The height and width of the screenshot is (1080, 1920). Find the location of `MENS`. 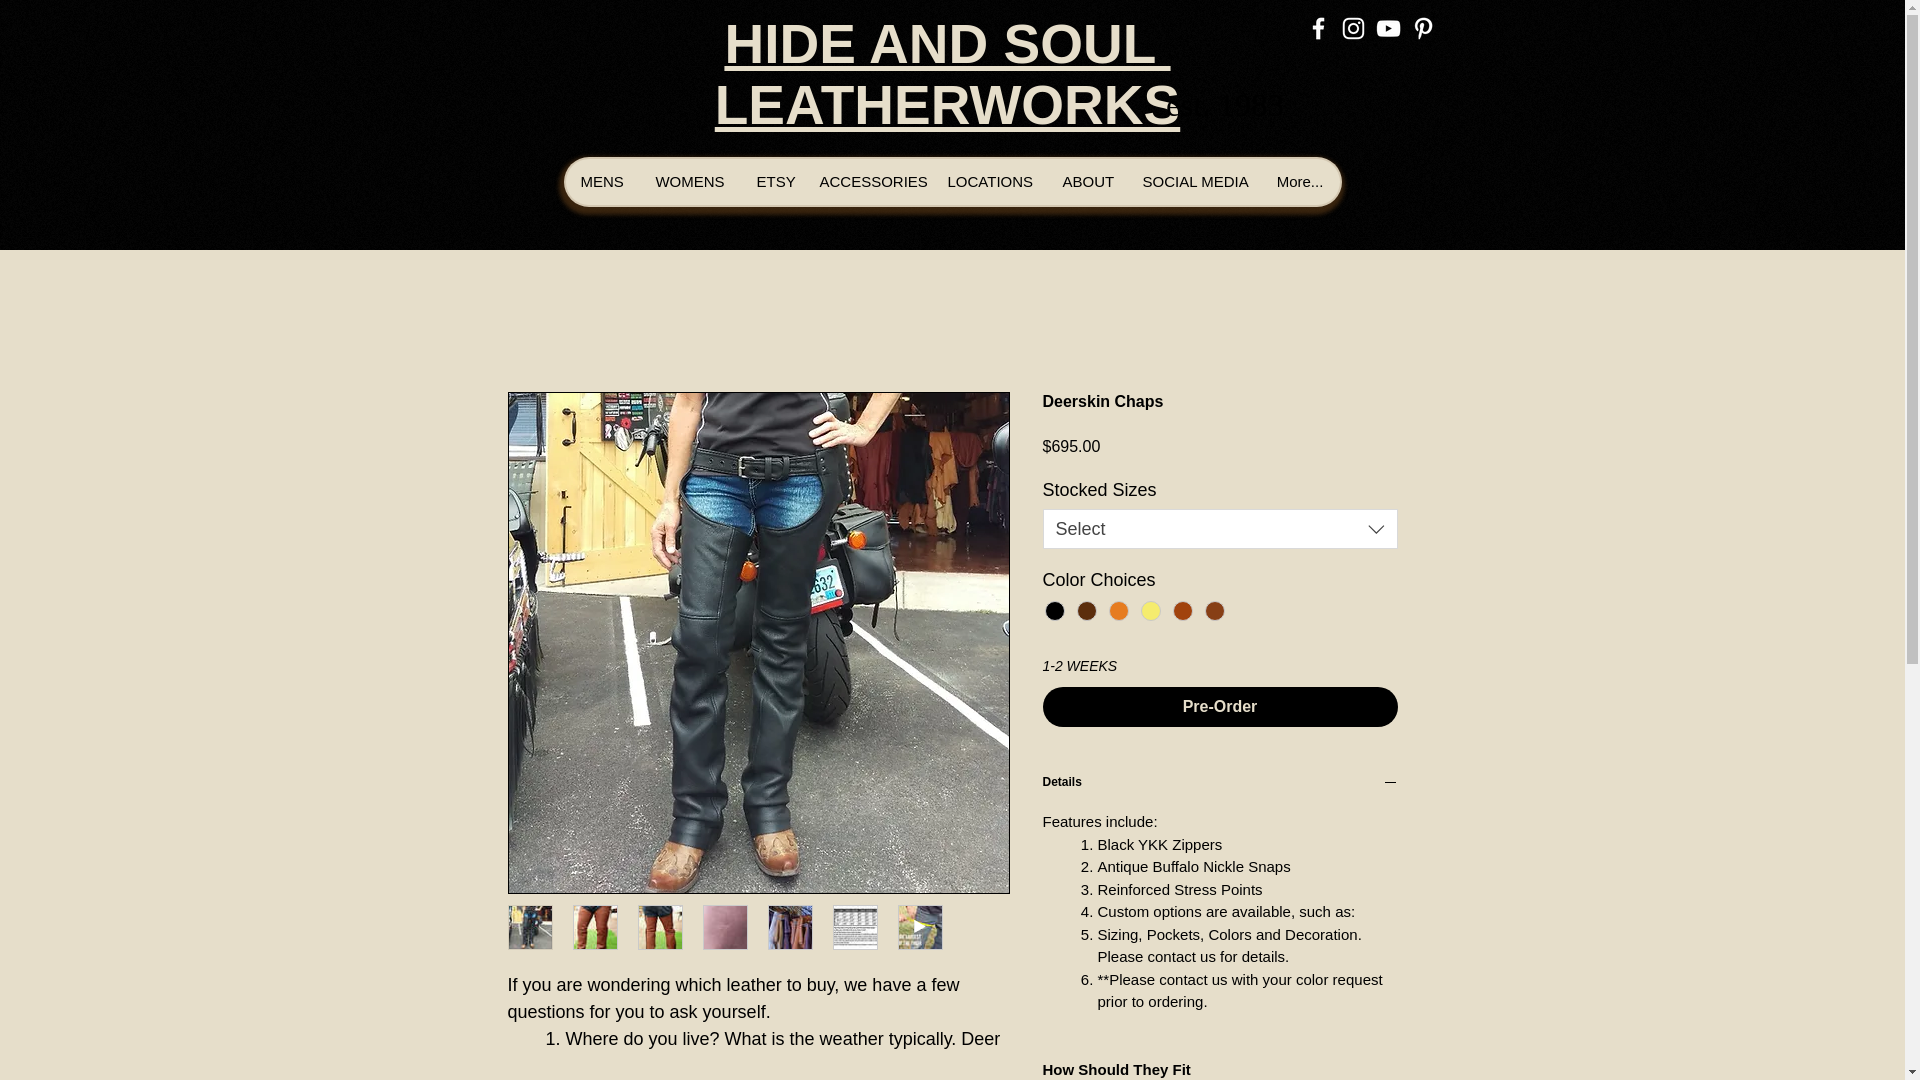

MENS is located at coordinates (1086, 182).